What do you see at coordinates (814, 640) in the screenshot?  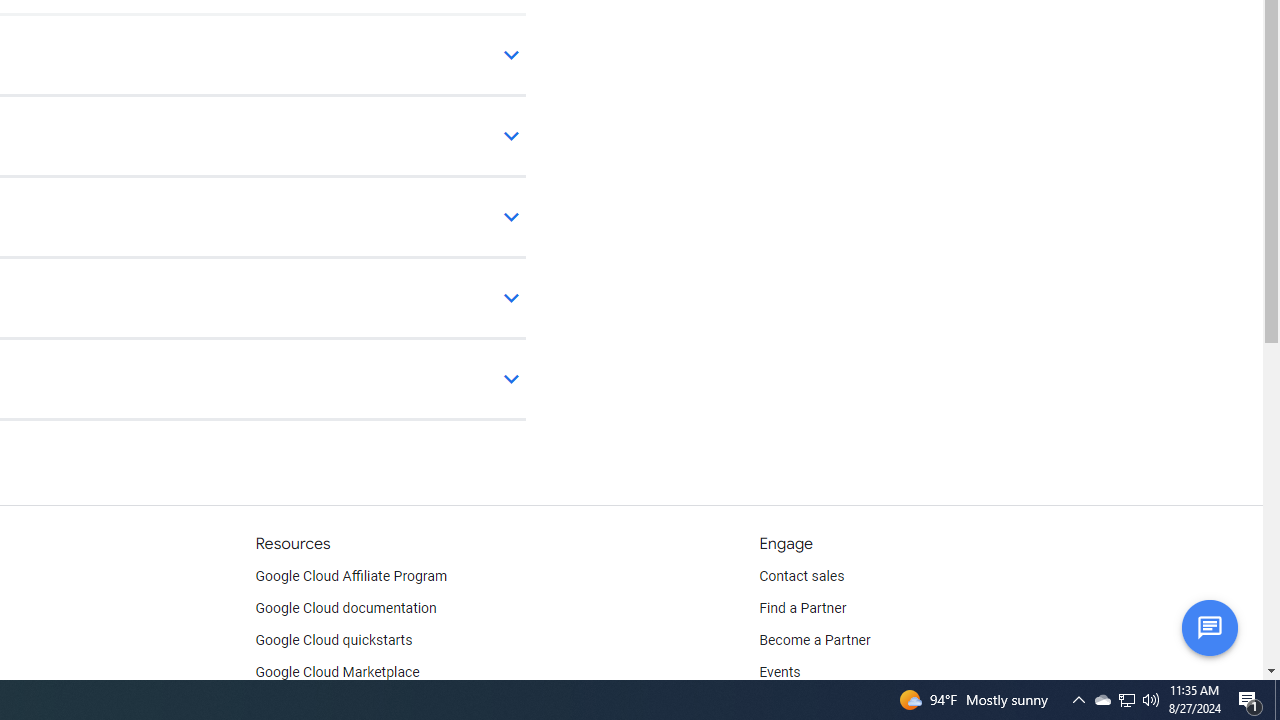 I see `Become a Partner` at bounding box center [814, 640].